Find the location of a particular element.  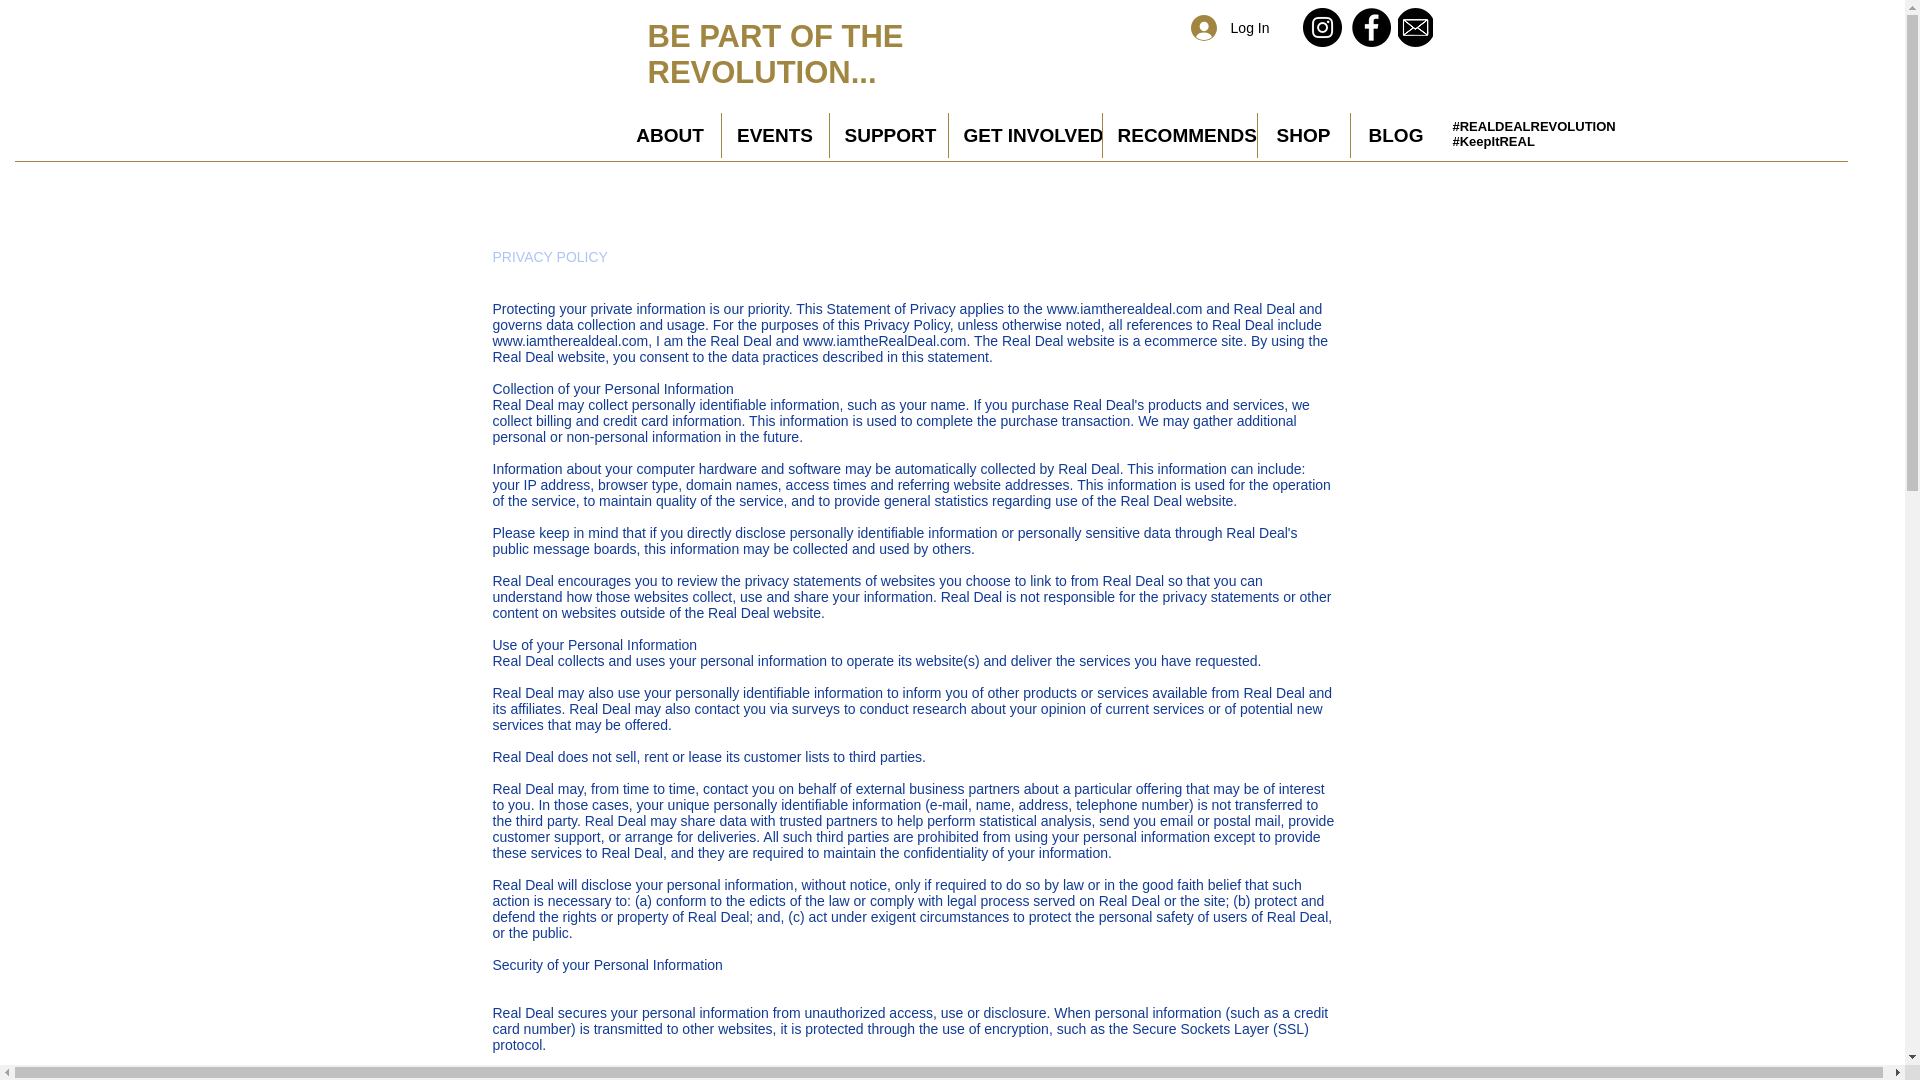

www.iamtherealdeal.com is located at coordinates (570, 340).